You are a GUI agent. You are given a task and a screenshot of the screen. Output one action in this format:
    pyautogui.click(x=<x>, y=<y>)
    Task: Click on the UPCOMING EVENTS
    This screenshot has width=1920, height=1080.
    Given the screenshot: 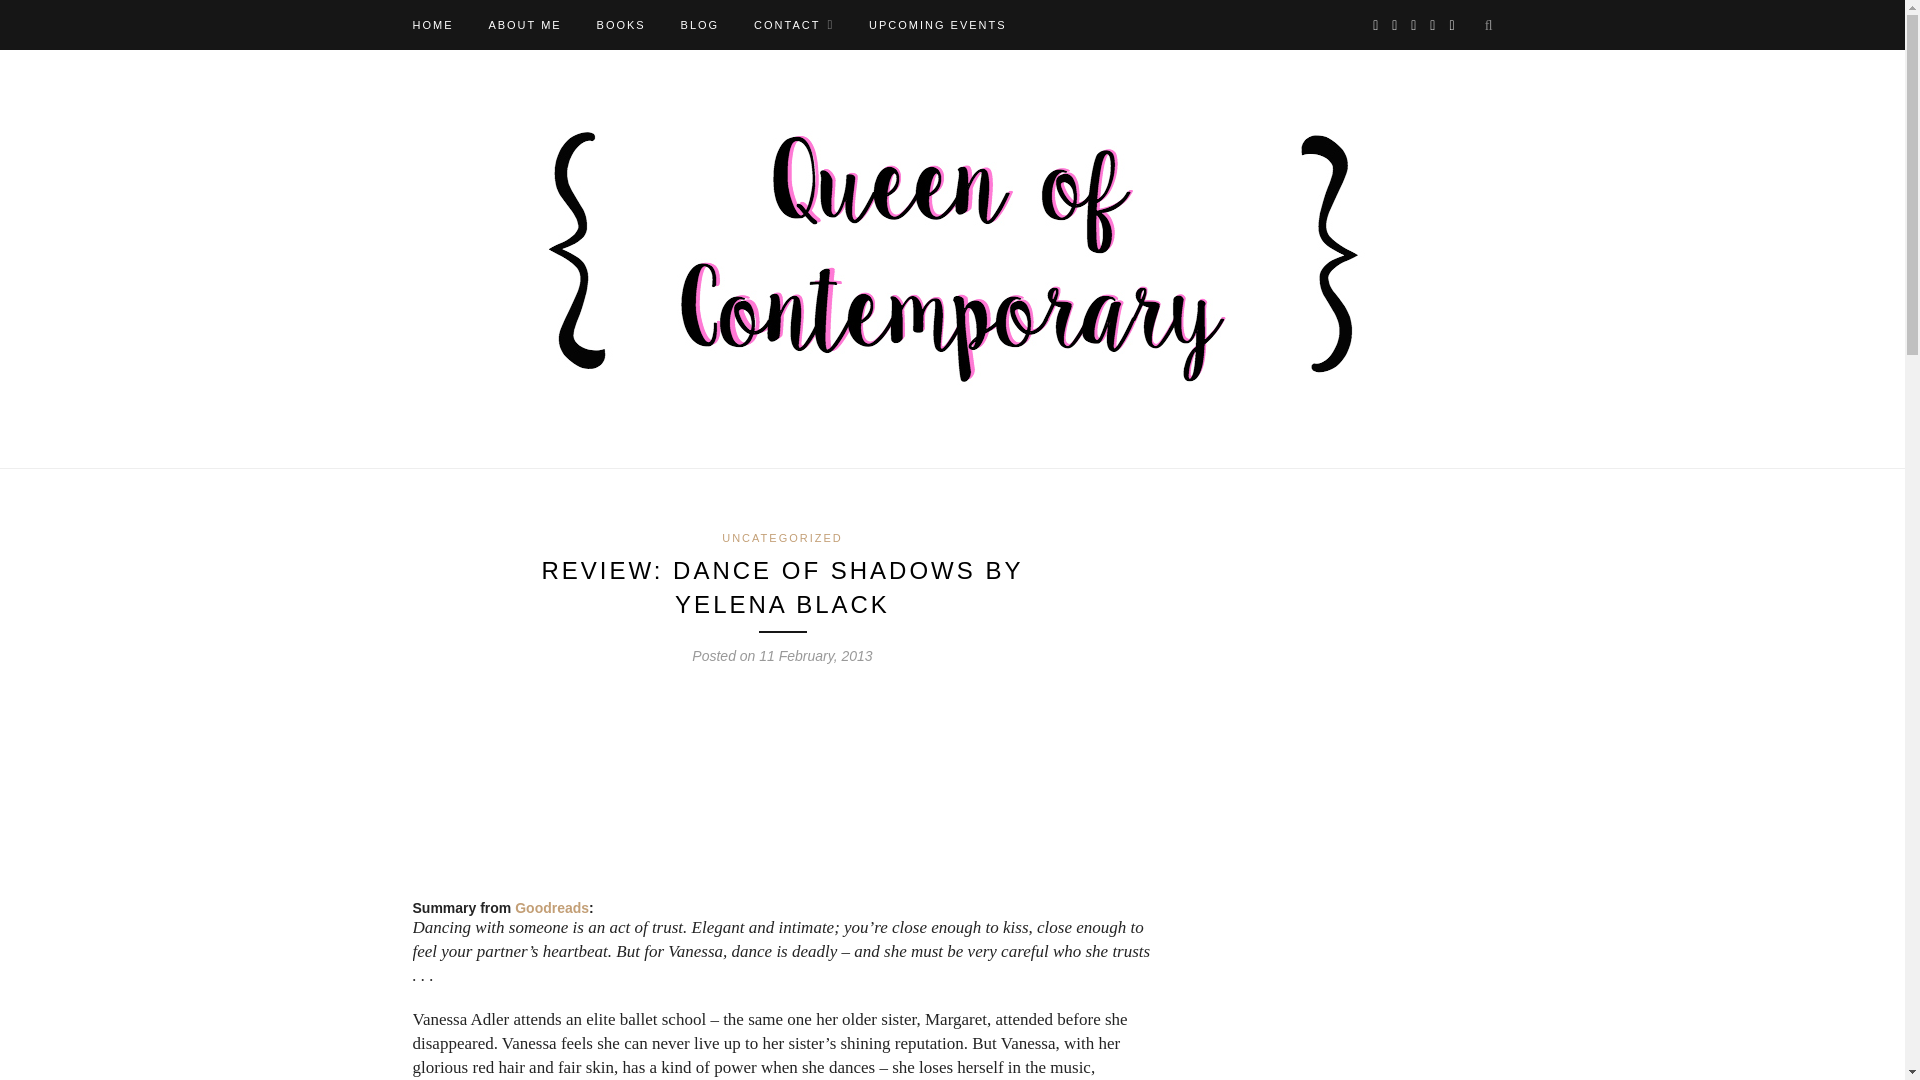 What is the action you would take?
    pyautogui.click(x=938, y=24)
    